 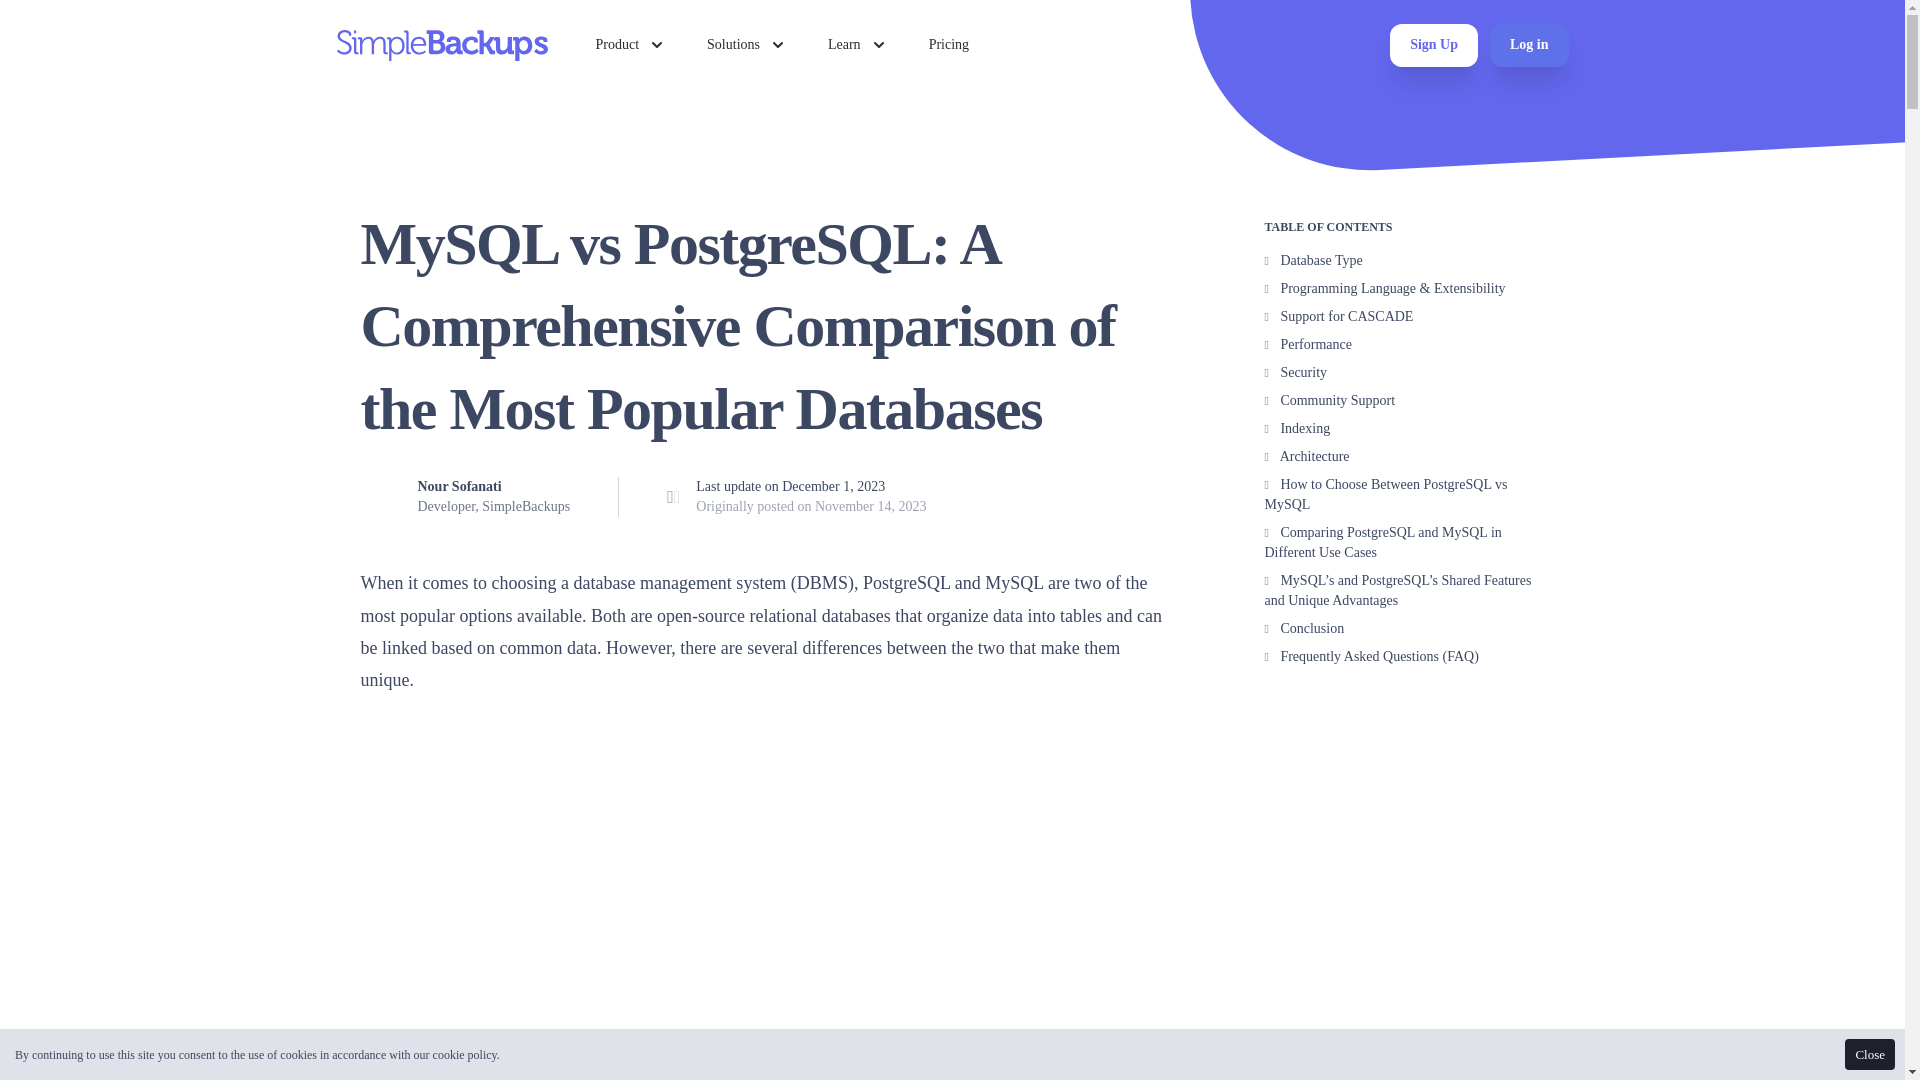 I want to click on Architecture, so click(x=1306, y=456).